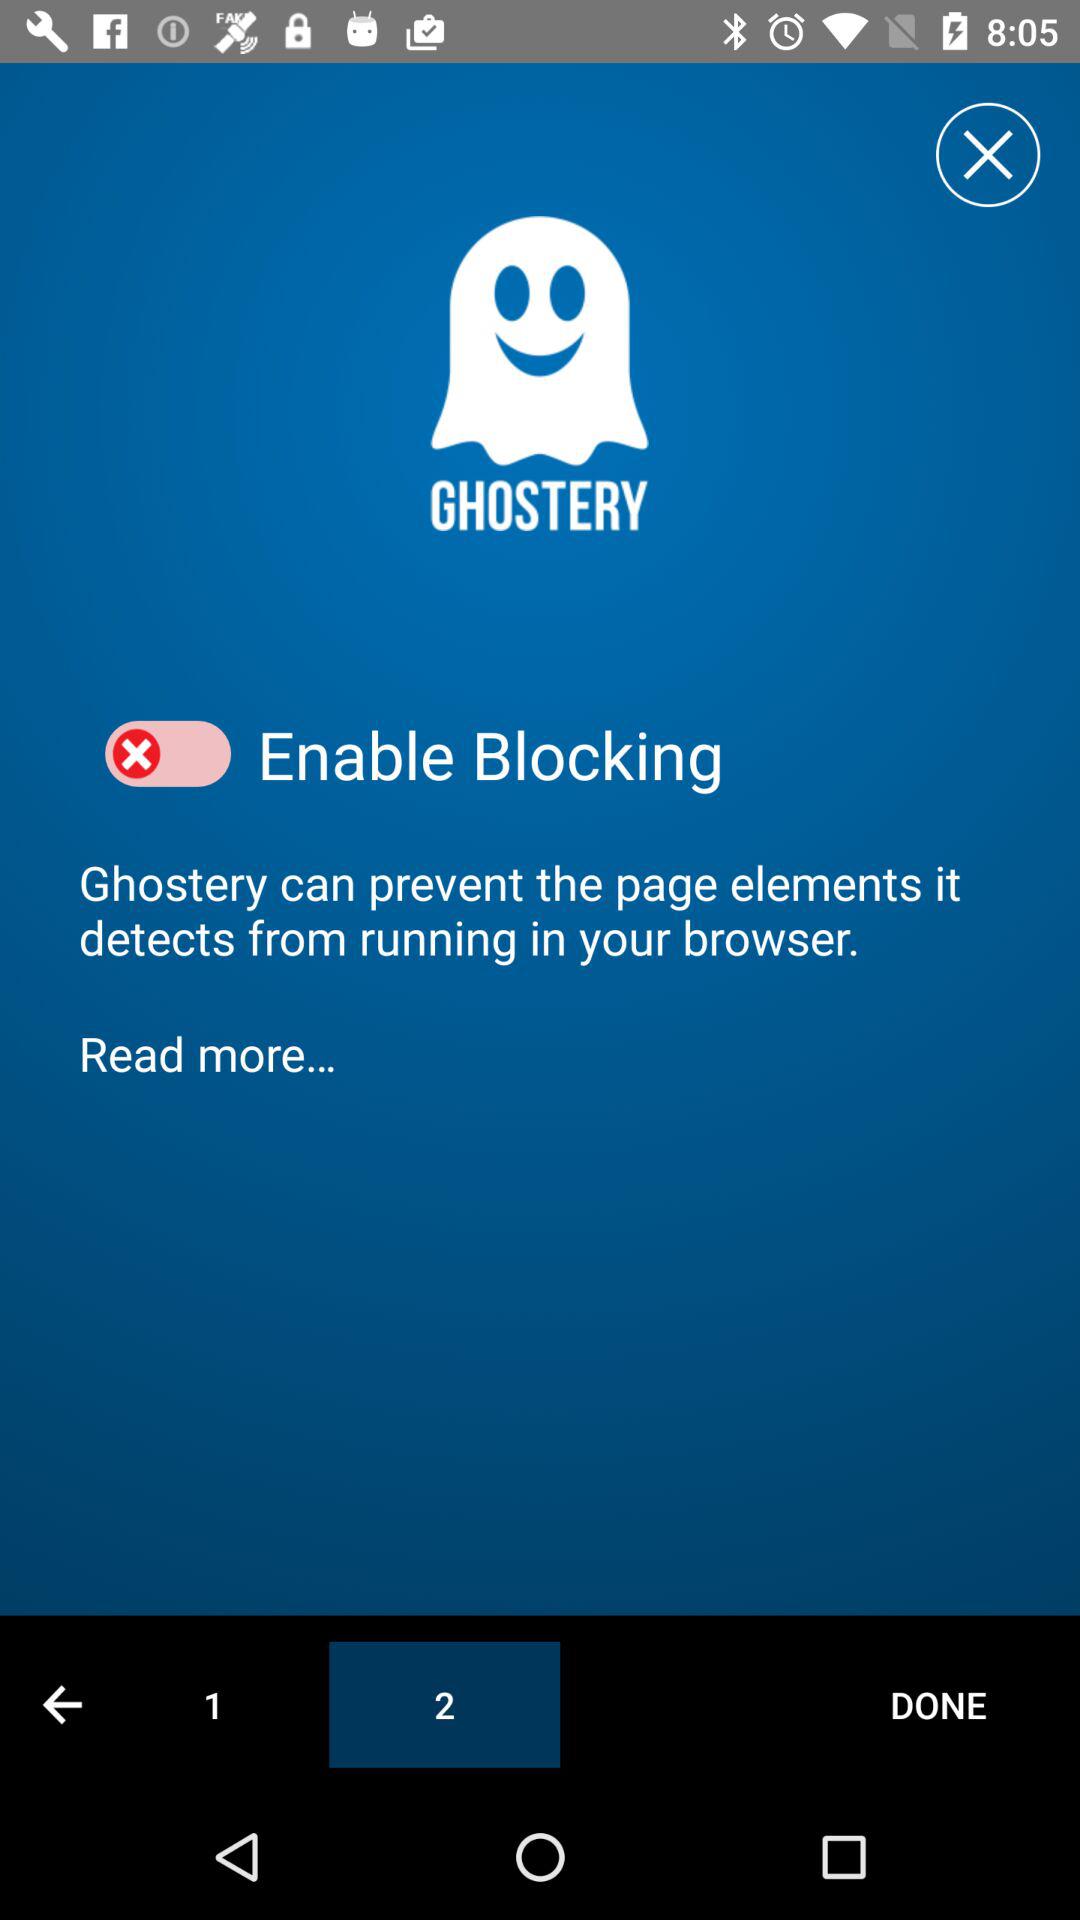 The image size is (1080, 1920). Describe the element at coordinates (62, 1704) in the screenshot. I see `press to go back to previous page` at that location.